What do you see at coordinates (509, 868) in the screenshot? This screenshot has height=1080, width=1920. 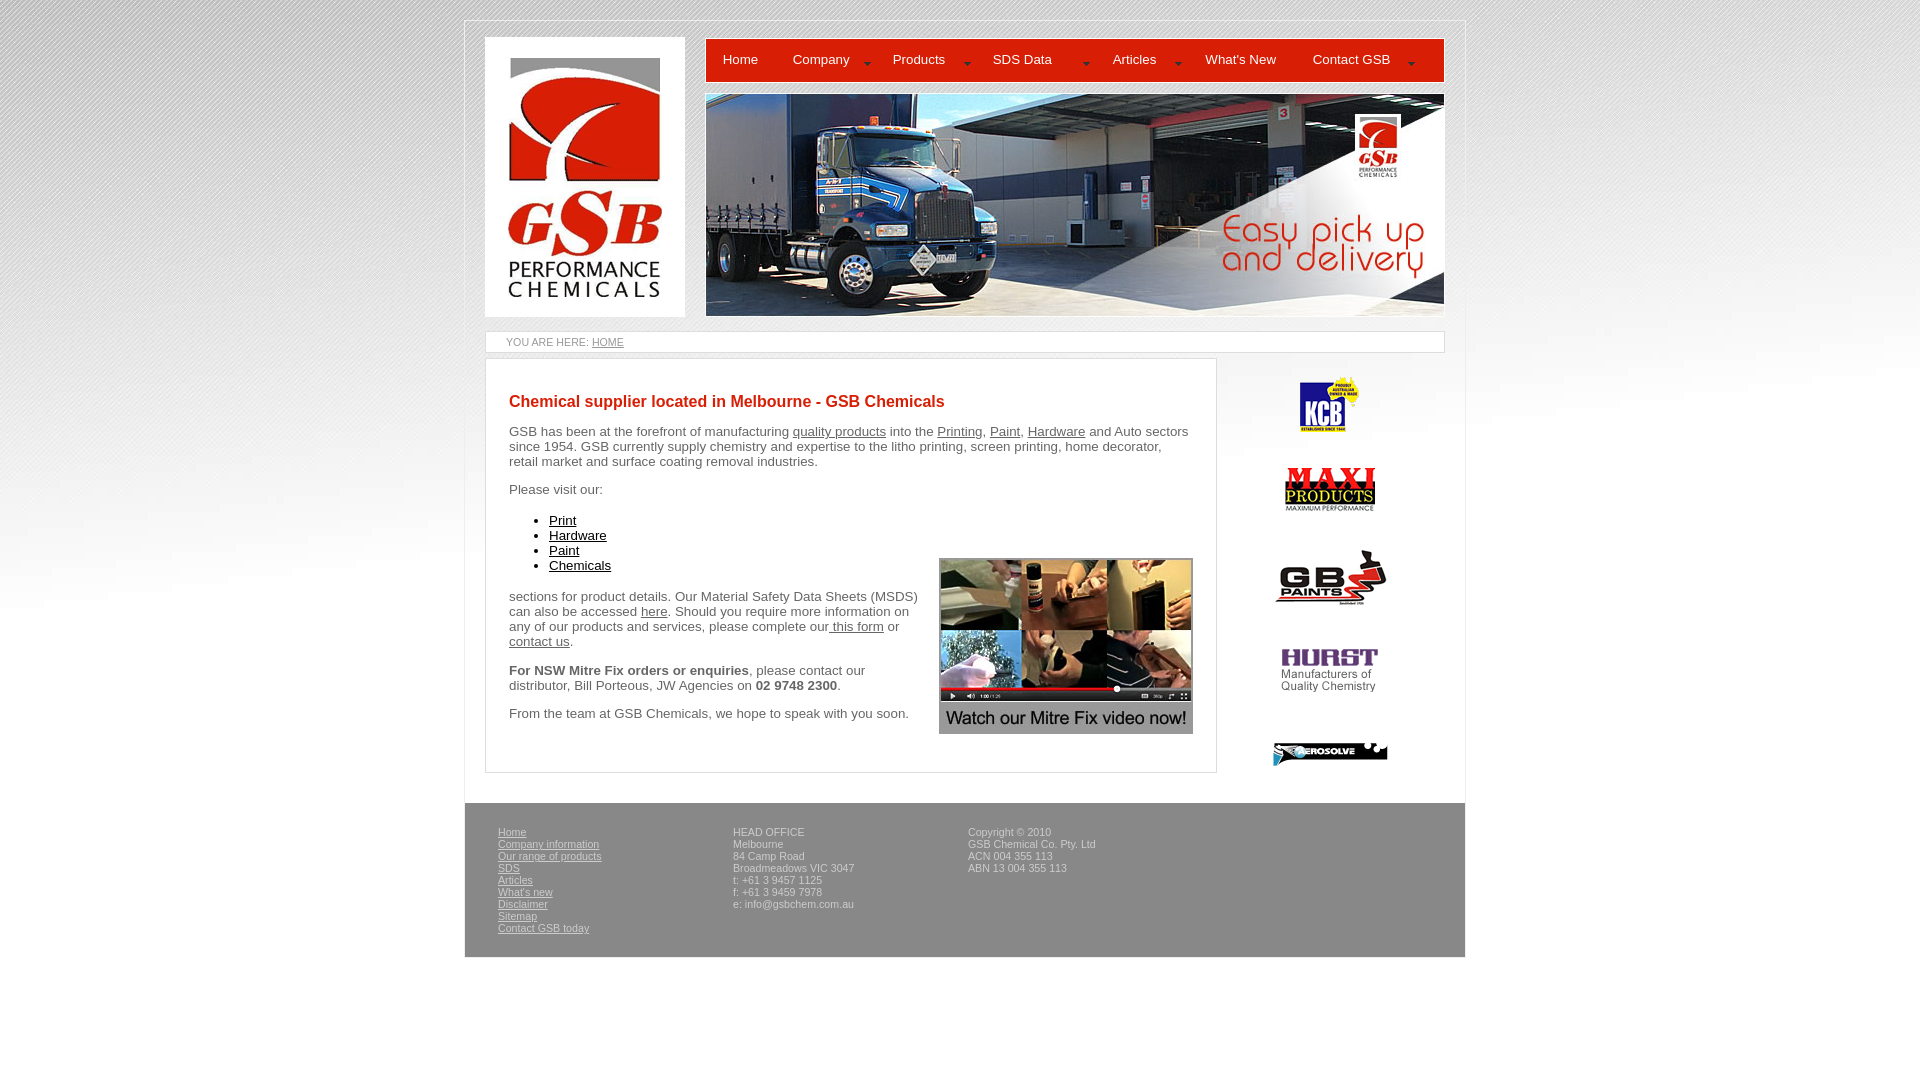 I see `SDS` at bounding box center [509, 868].